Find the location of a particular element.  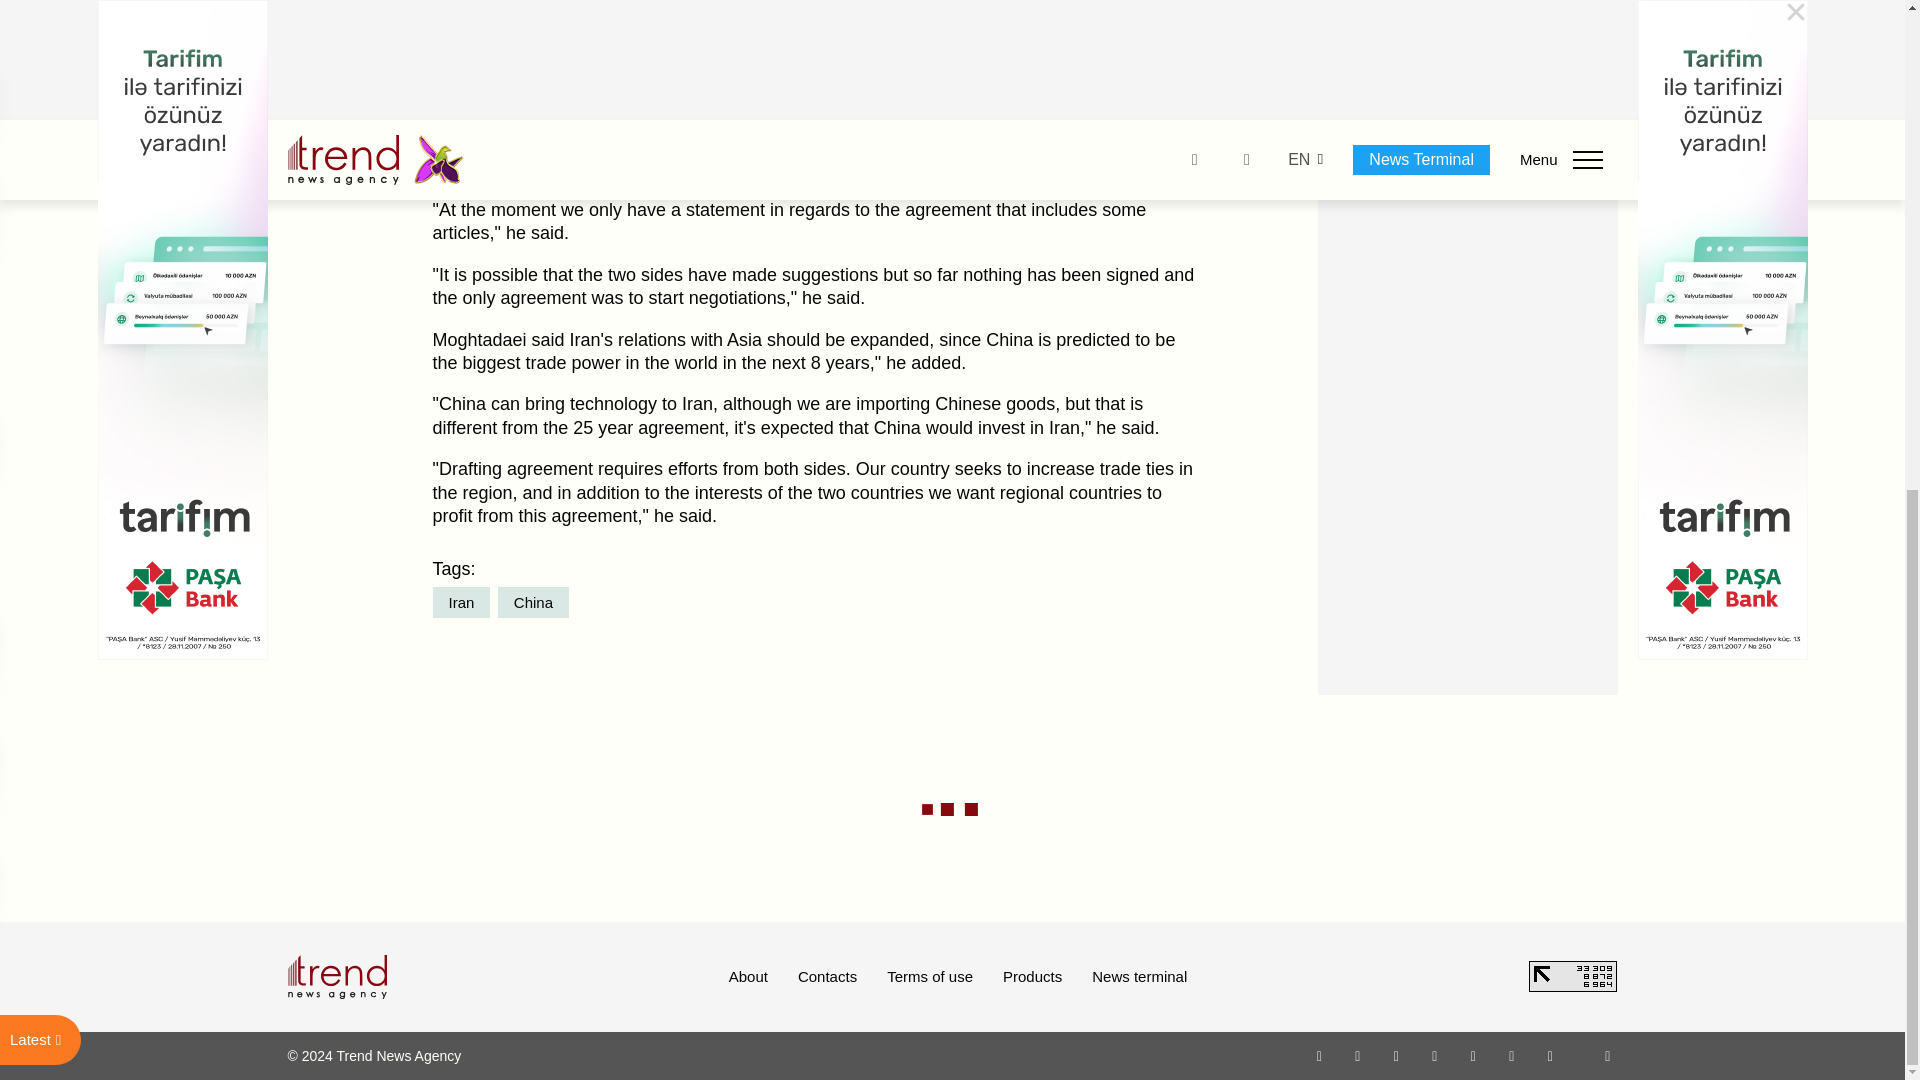

RSS Feed is located at coordinates (1608, 1055).